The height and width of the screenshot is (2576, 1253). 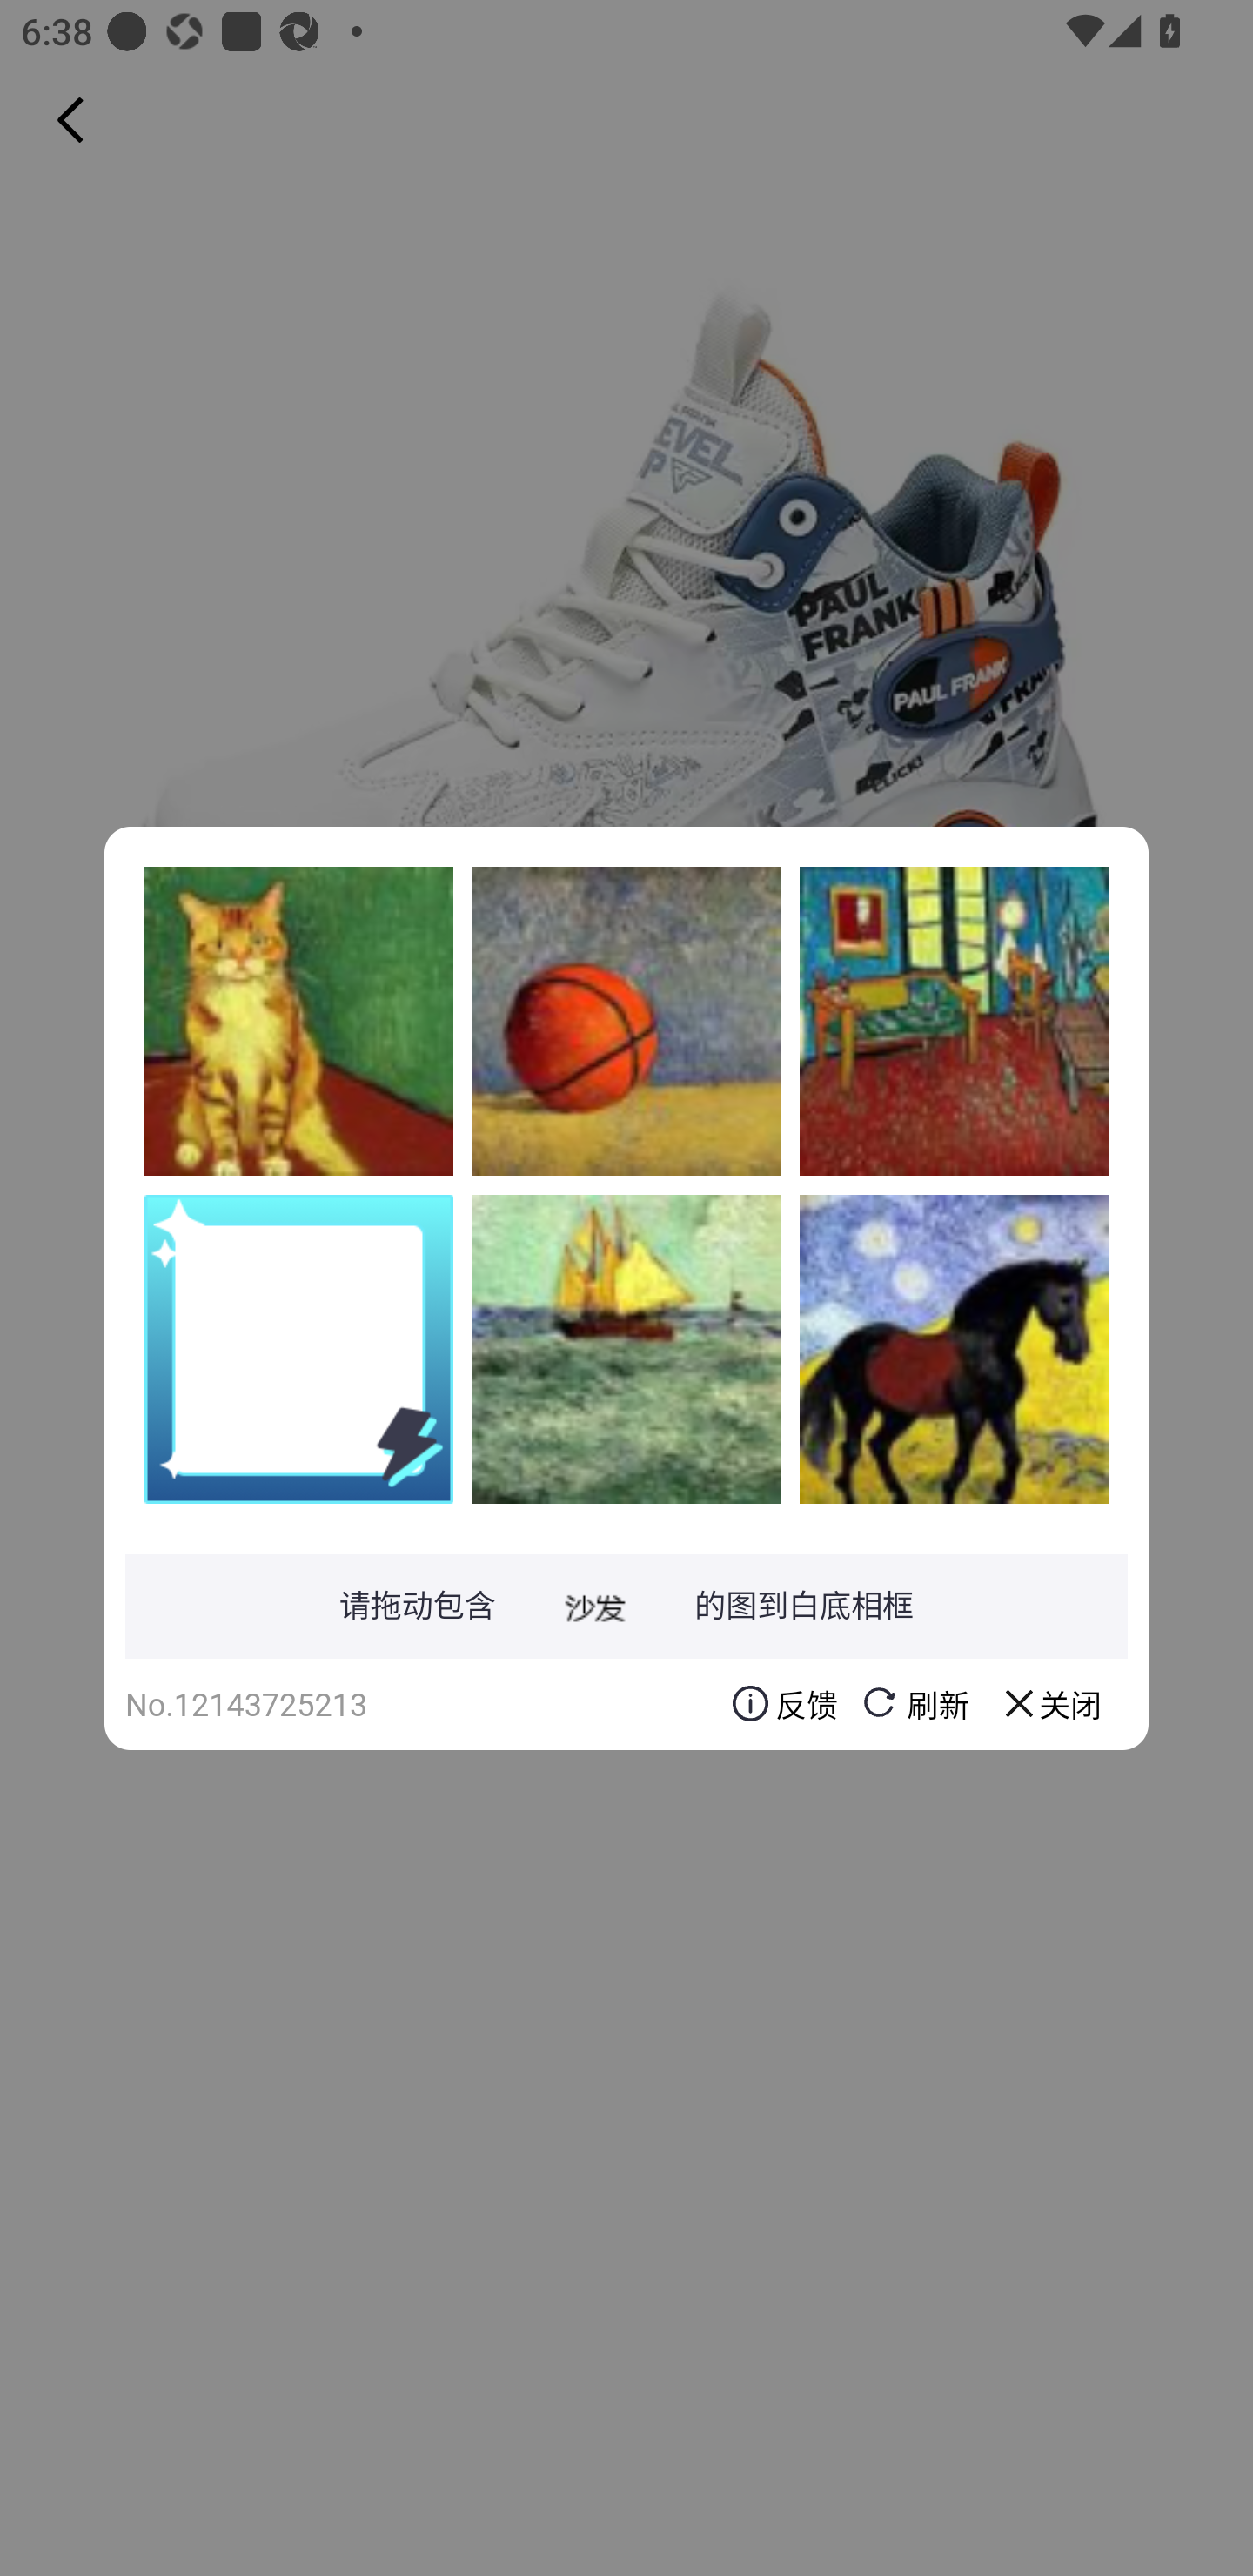 What do you see at coordinates (298, 1021) in the screenshot?
I see `ciIc3y` at bounding box center [298, 1021].